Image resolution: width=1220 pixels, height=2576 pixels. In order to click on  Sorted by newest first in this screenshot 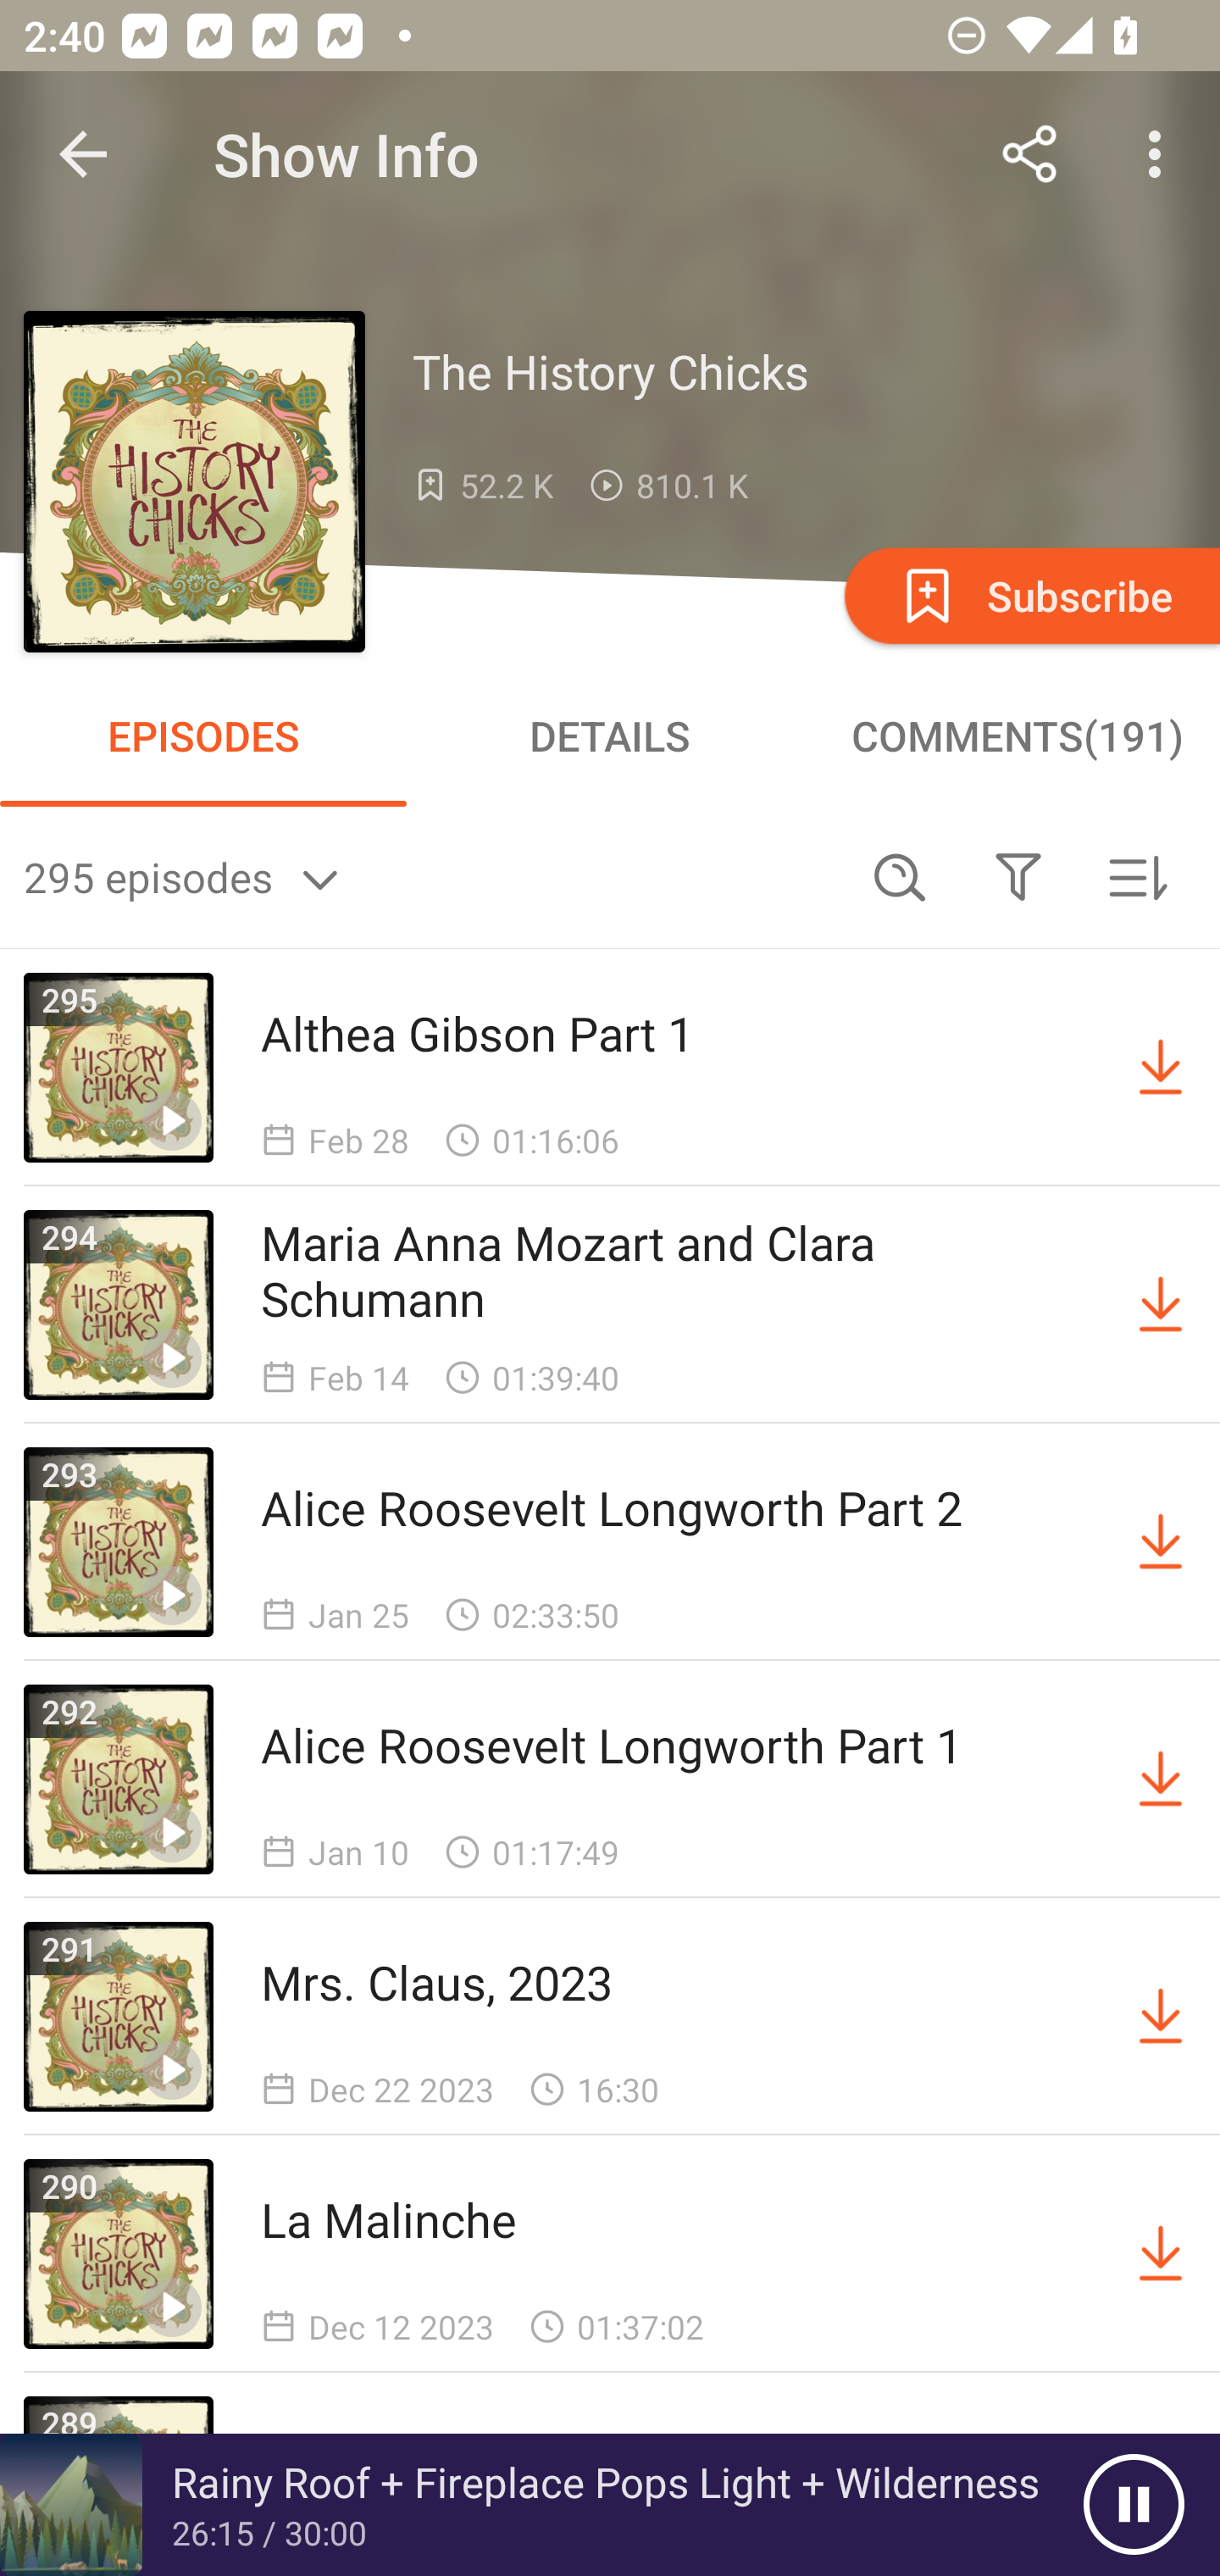, I will do `click(1137, 876)`.